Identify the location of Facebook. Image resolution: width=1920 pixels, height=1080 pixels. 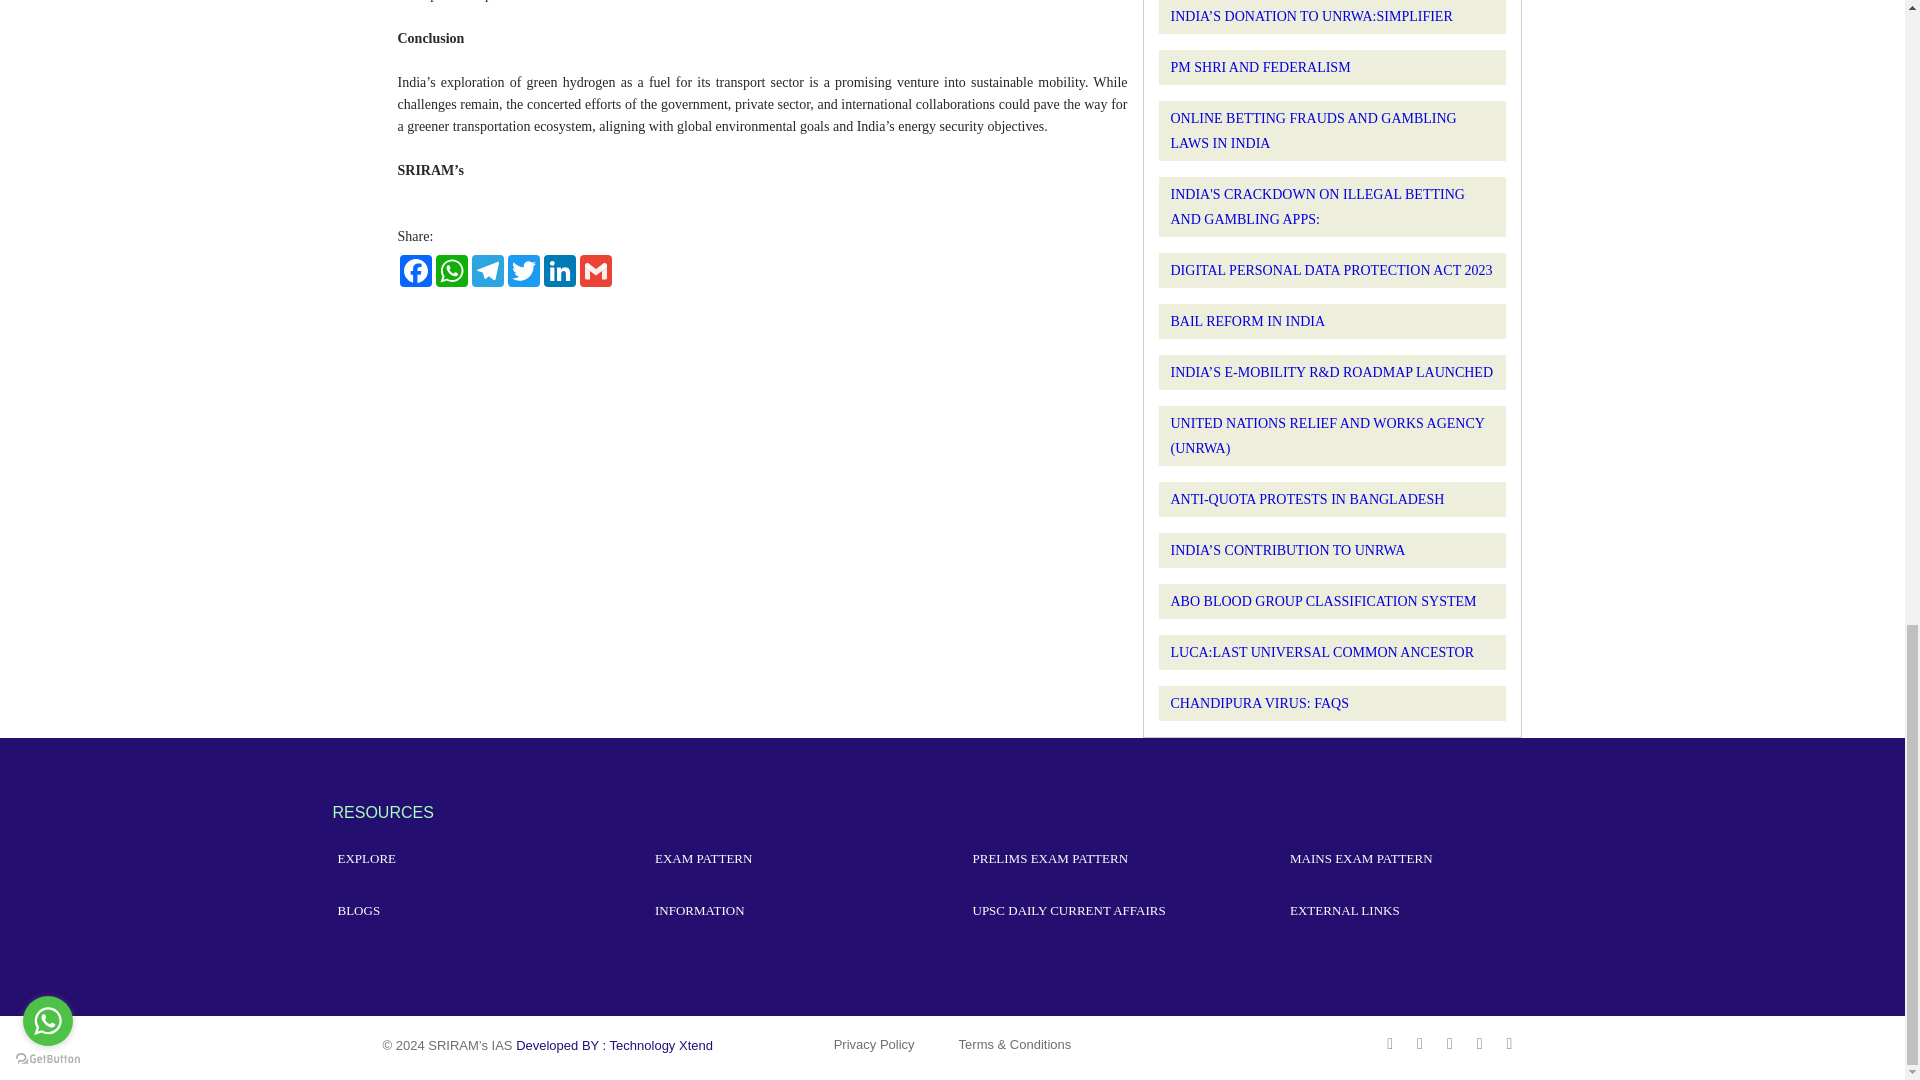
(415, 270).